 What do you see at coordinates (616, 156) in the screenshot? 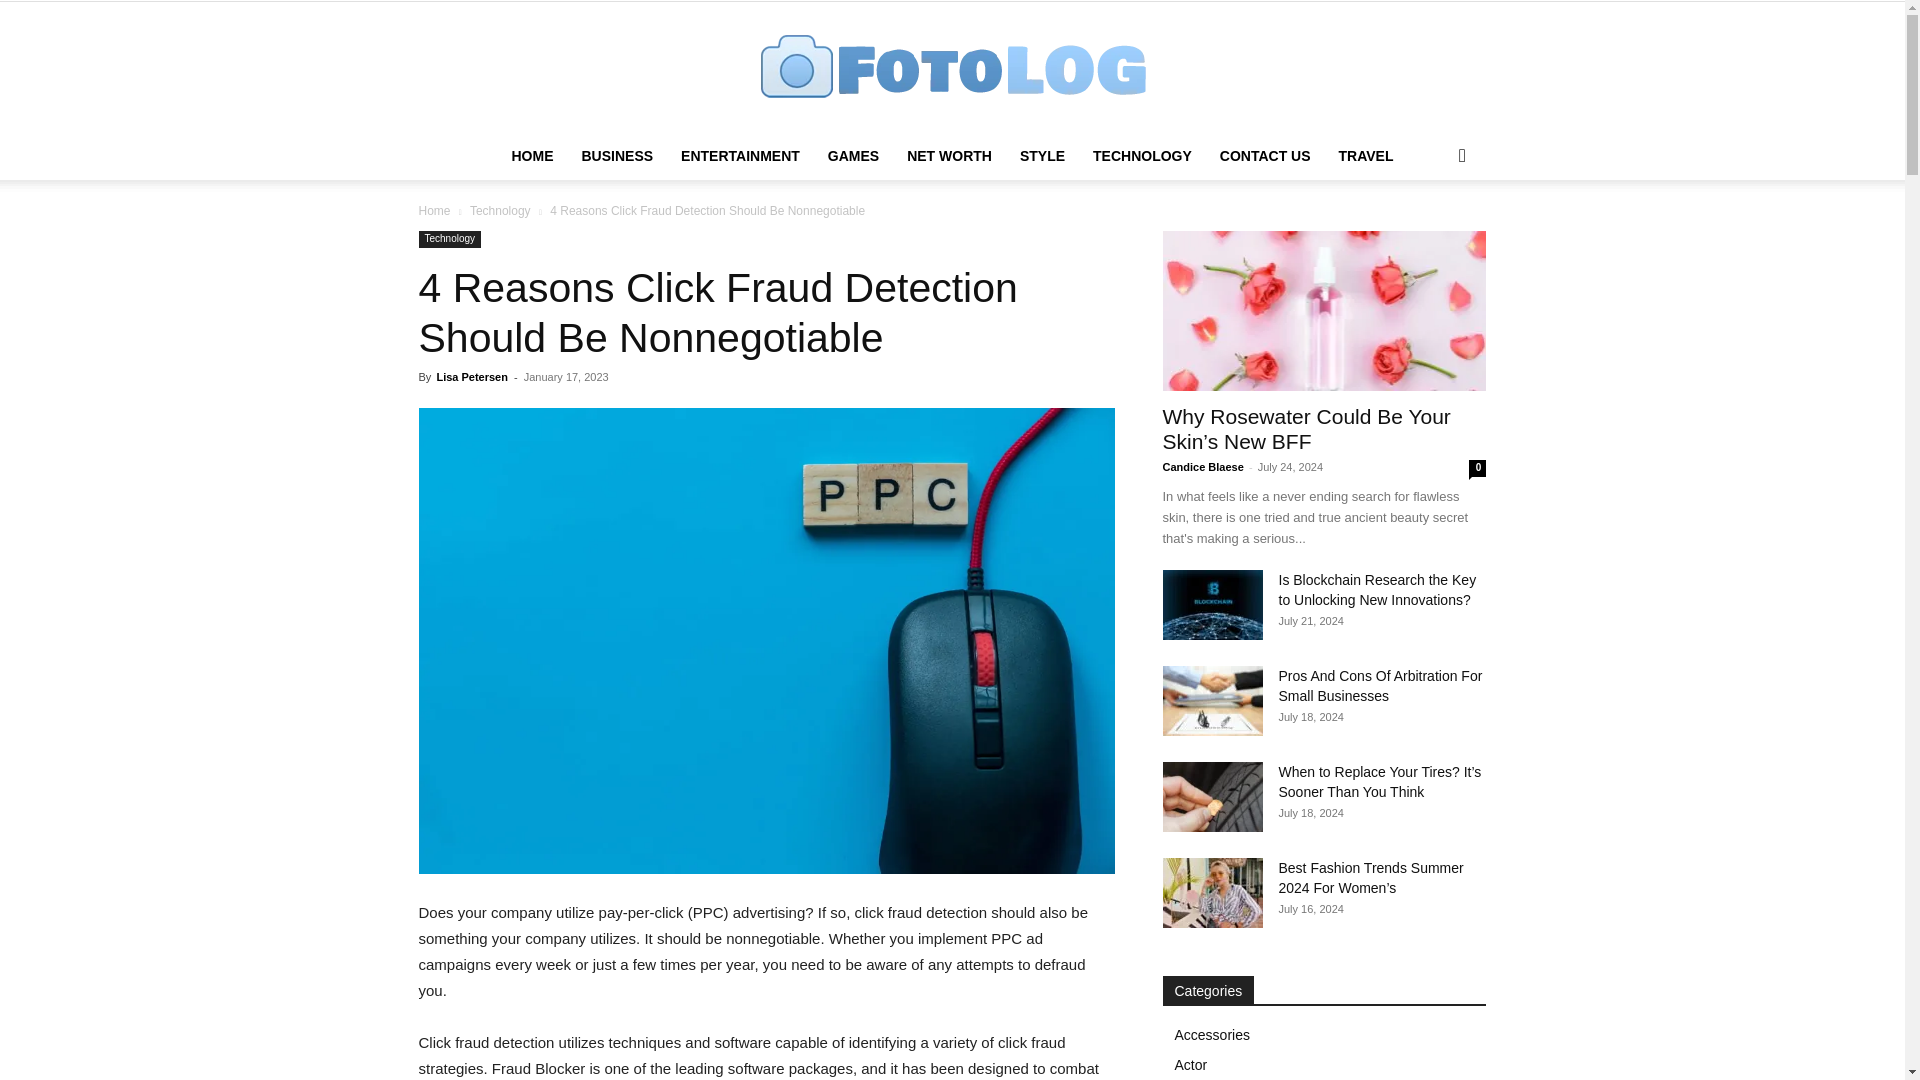
I see `BUSINESS` at bounding box center [616, 156].